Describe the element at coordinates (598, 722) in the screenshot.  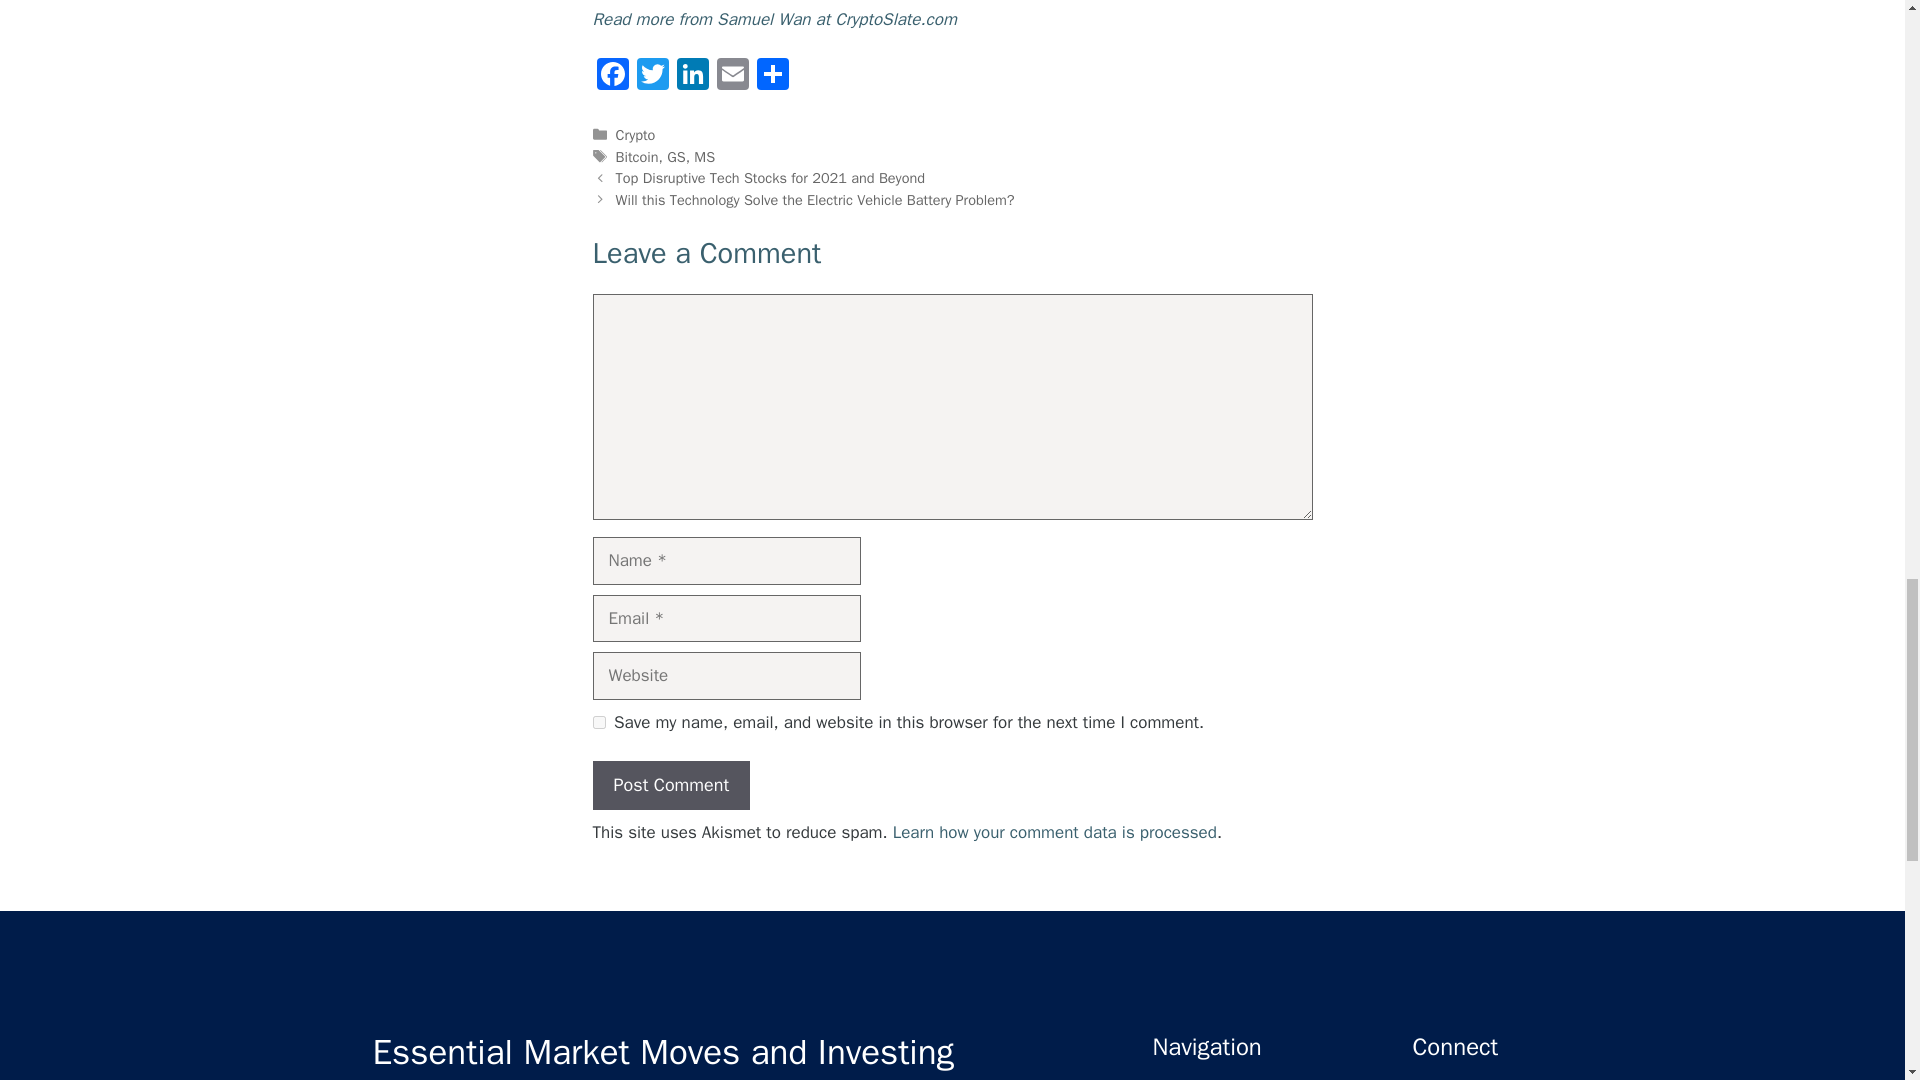
I see `yes` at that location.